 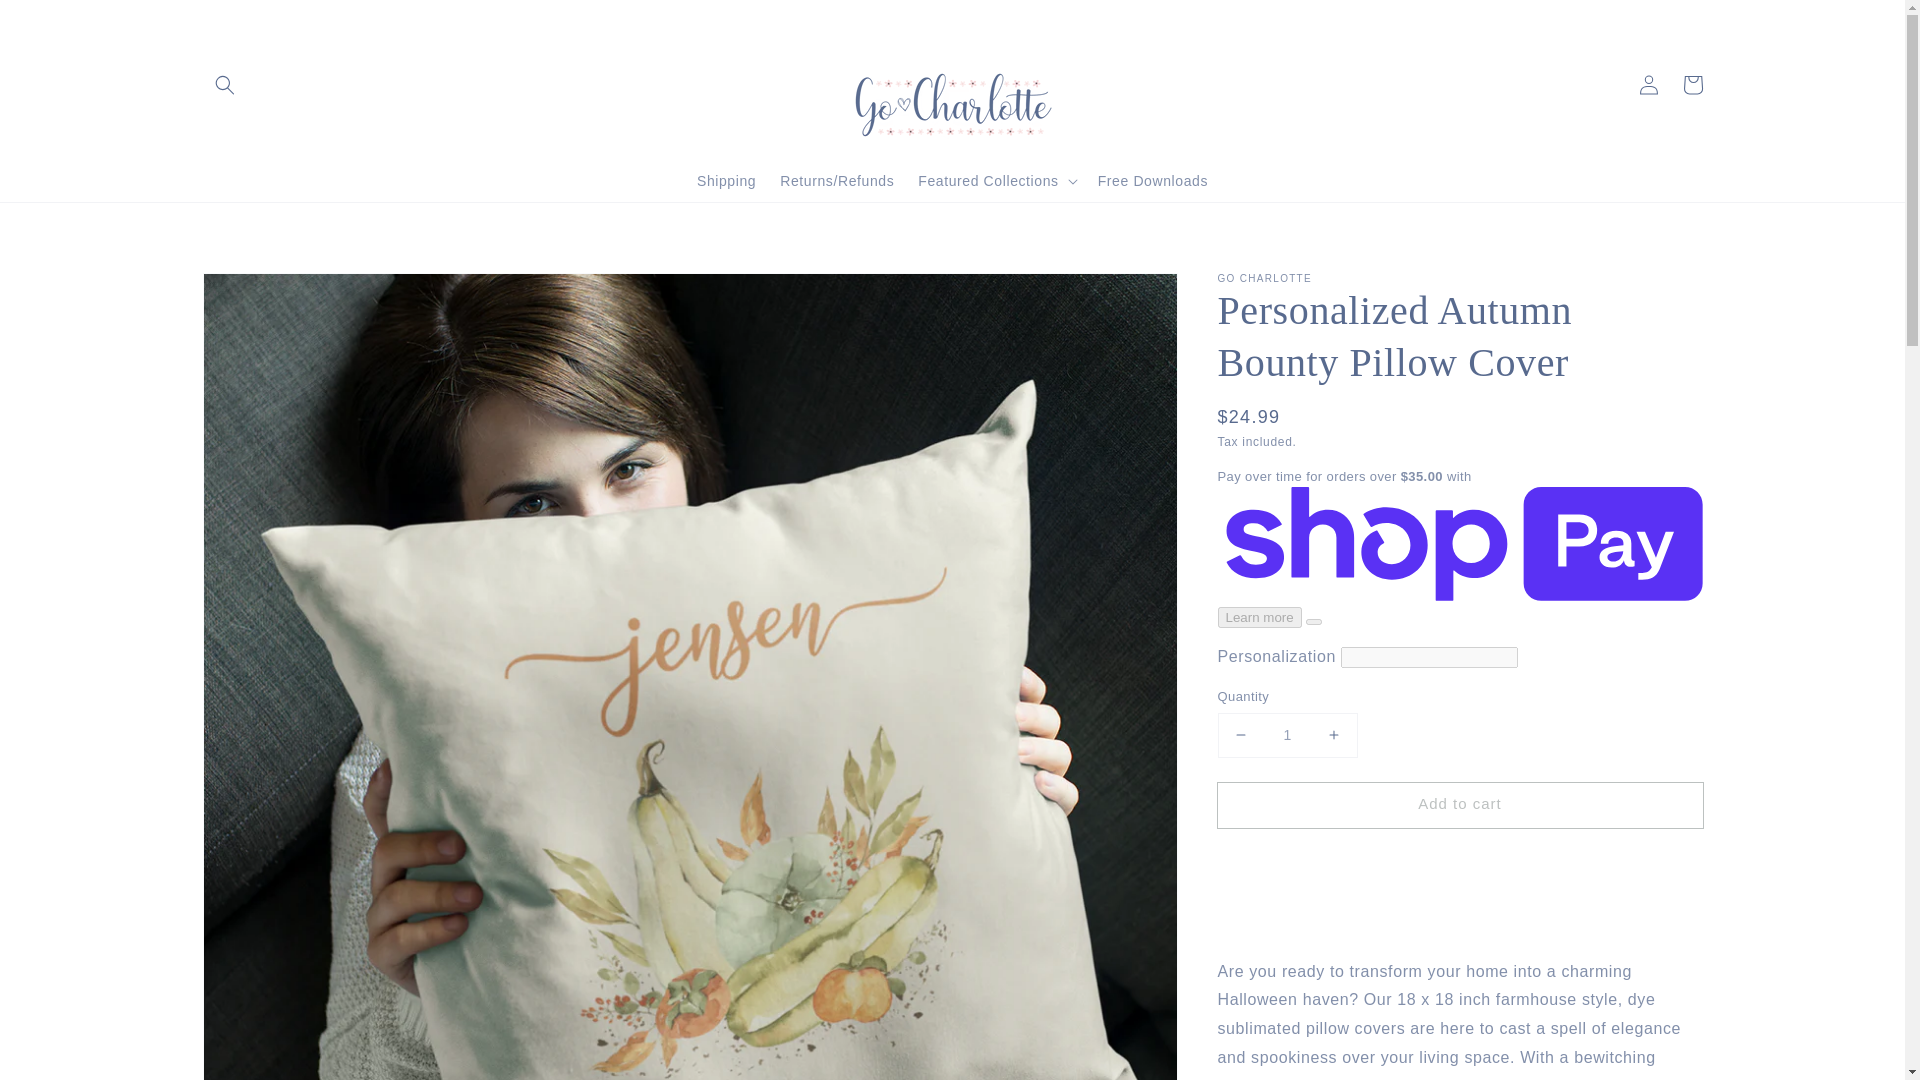 I want to click on Skip to product information, so click(x=262, y=294).